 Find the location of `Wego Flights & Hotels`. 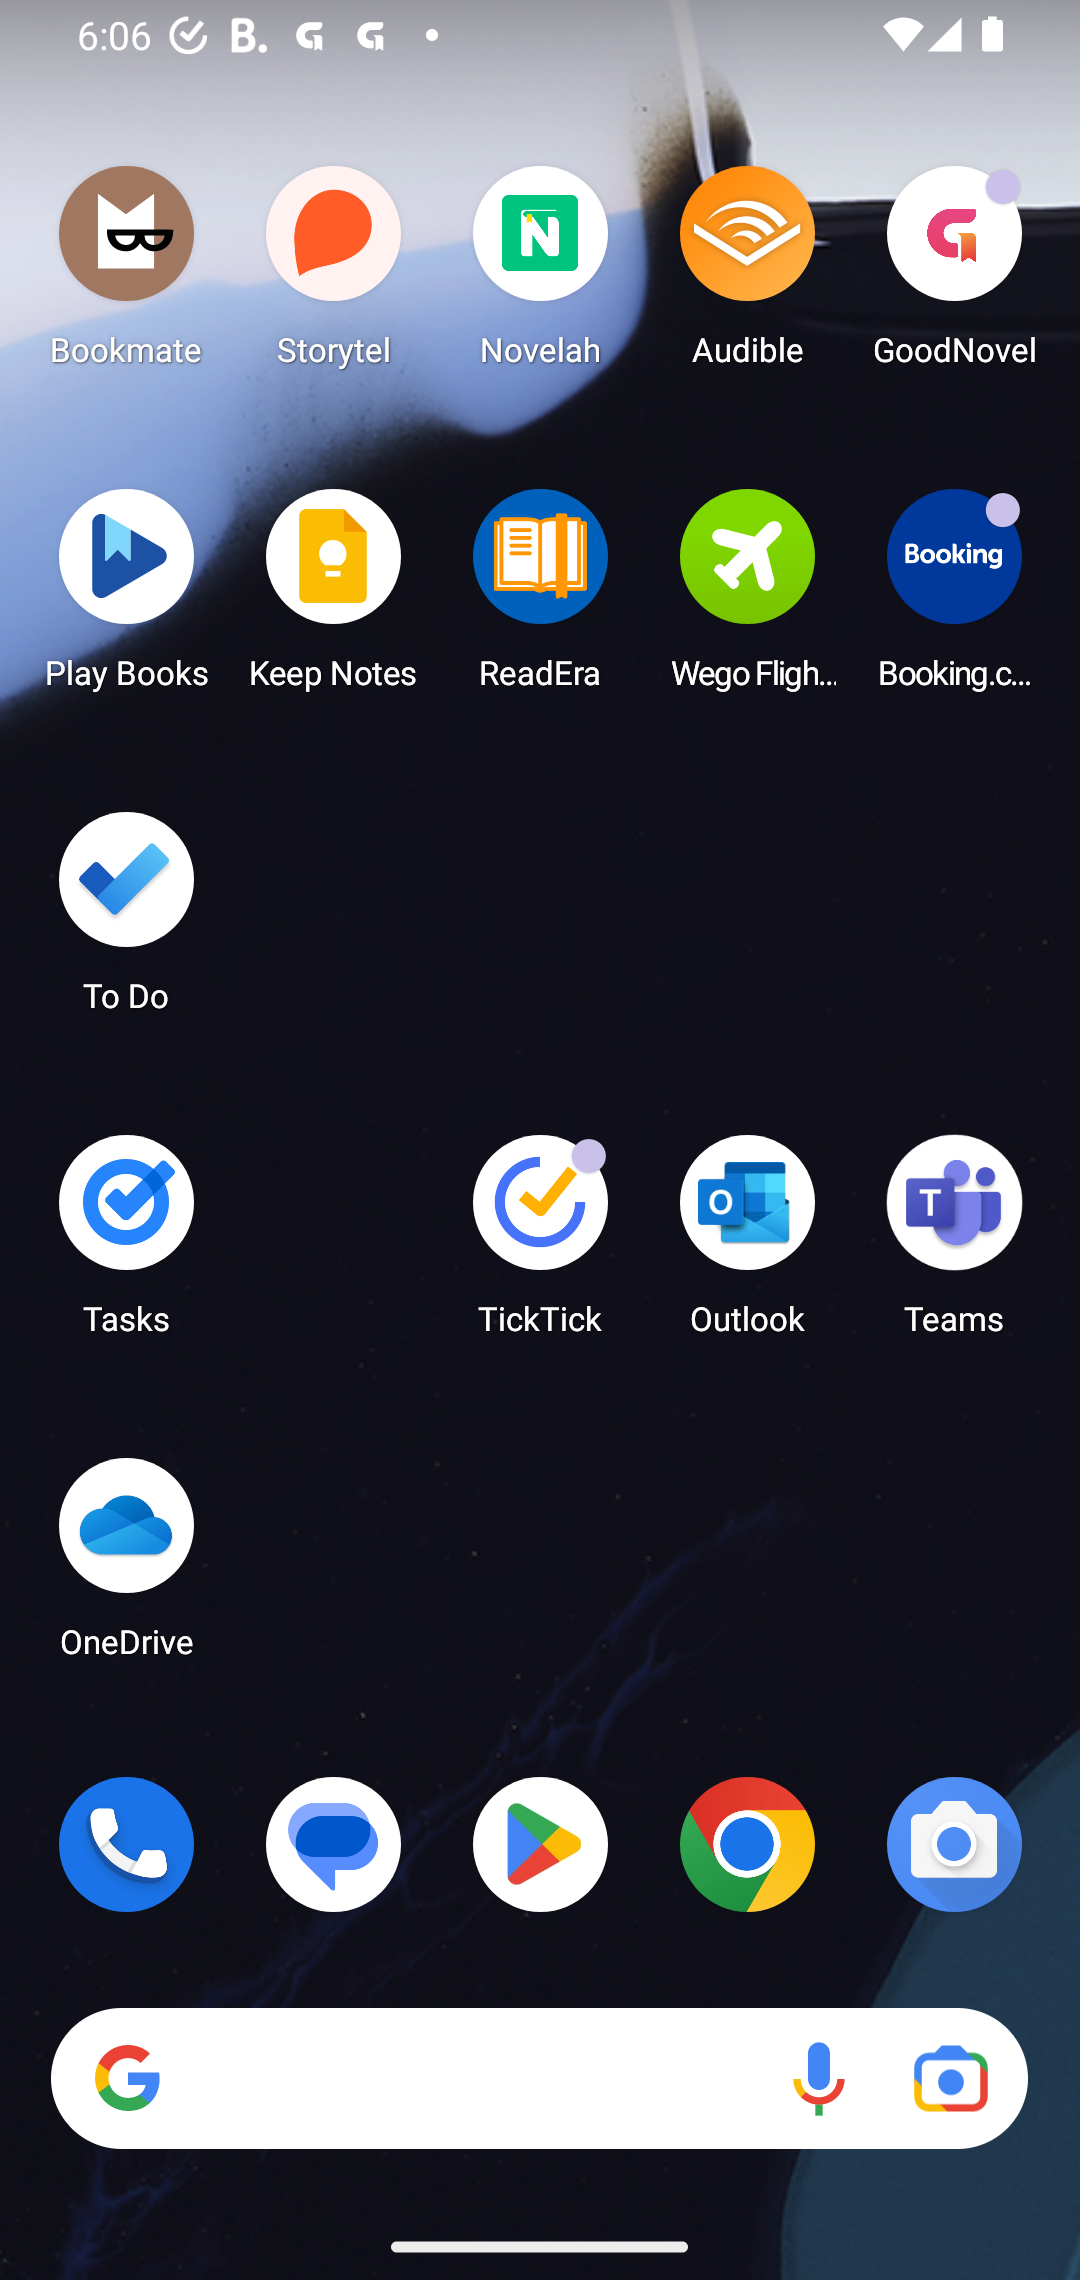

Wego Flights & Hotels is located at coordinates (747, 597).